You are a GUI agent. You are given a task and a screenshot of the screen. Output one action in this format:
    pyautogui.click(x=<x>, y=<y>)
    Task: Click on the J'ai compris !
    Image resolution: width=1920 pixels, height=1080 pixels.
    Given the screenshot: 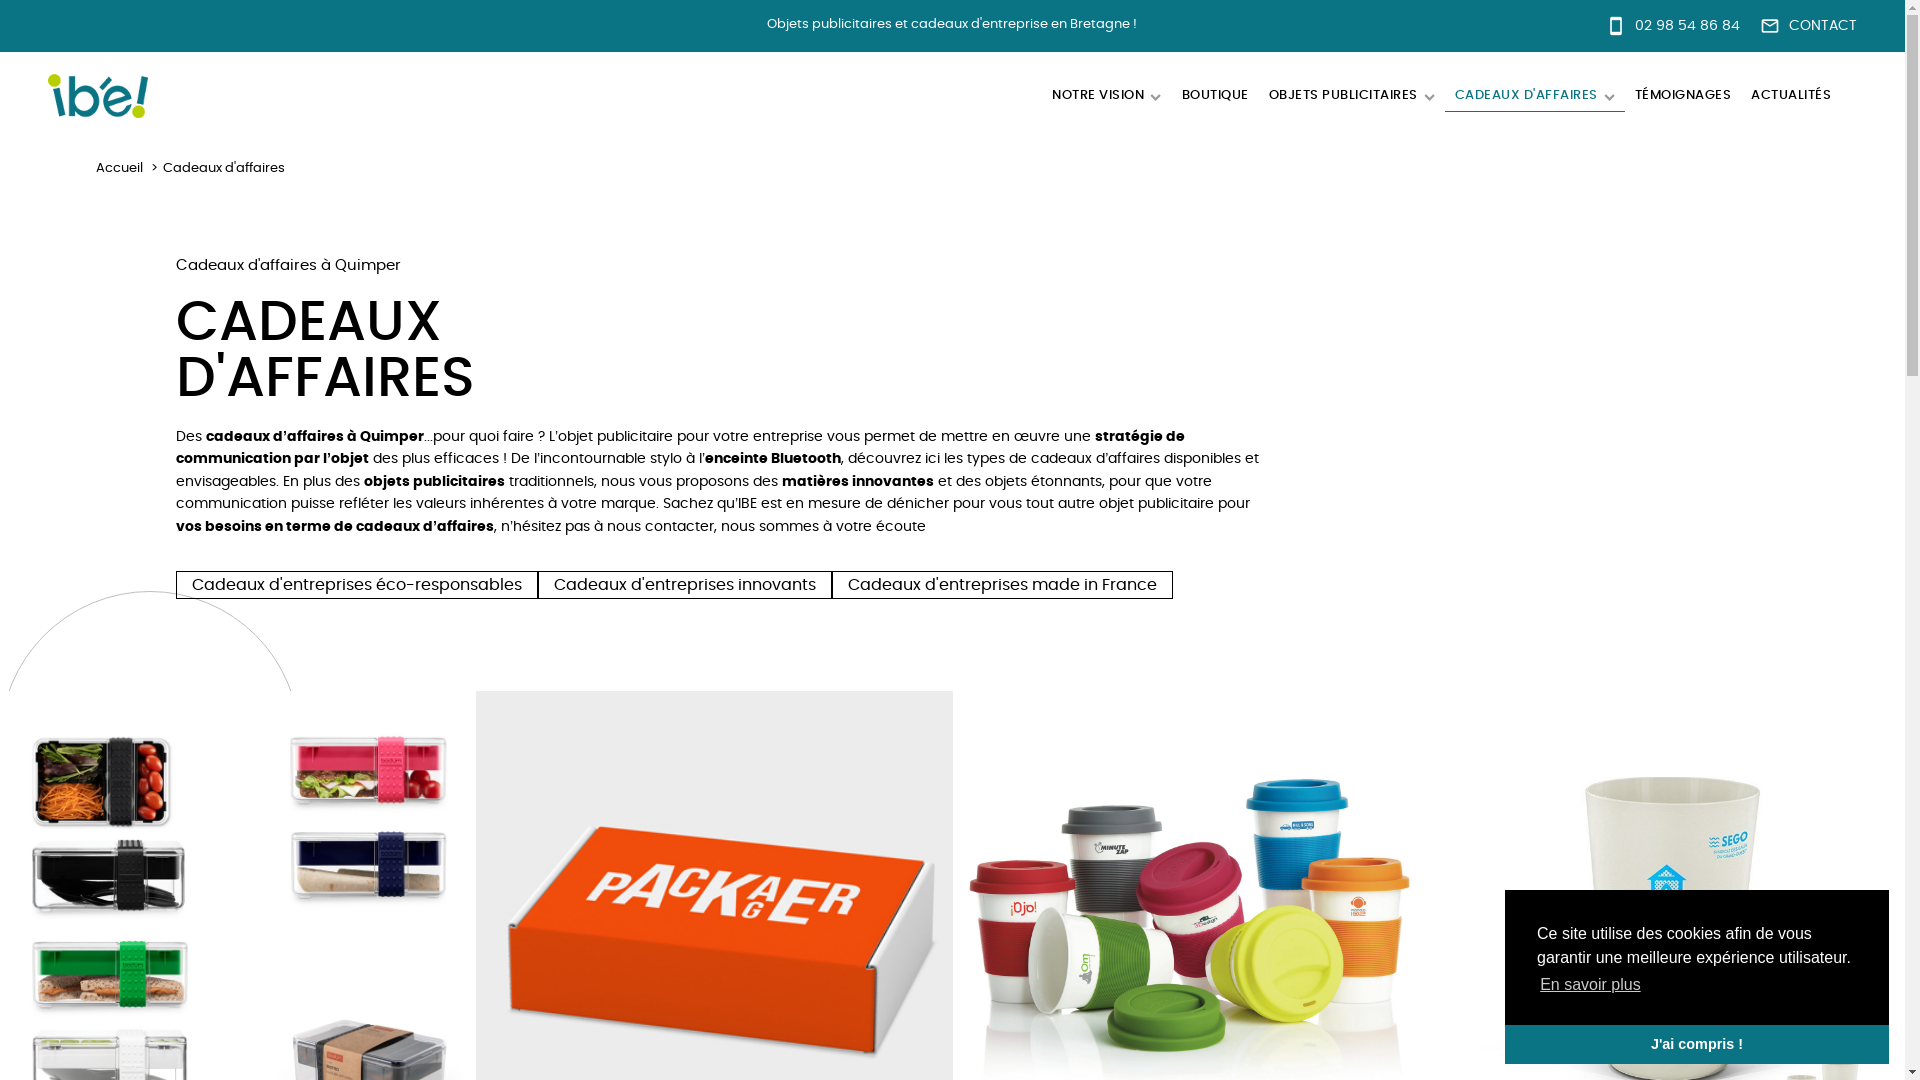 What is the action you would take?
    pyautogui.click(x=1697, y=1044)
    